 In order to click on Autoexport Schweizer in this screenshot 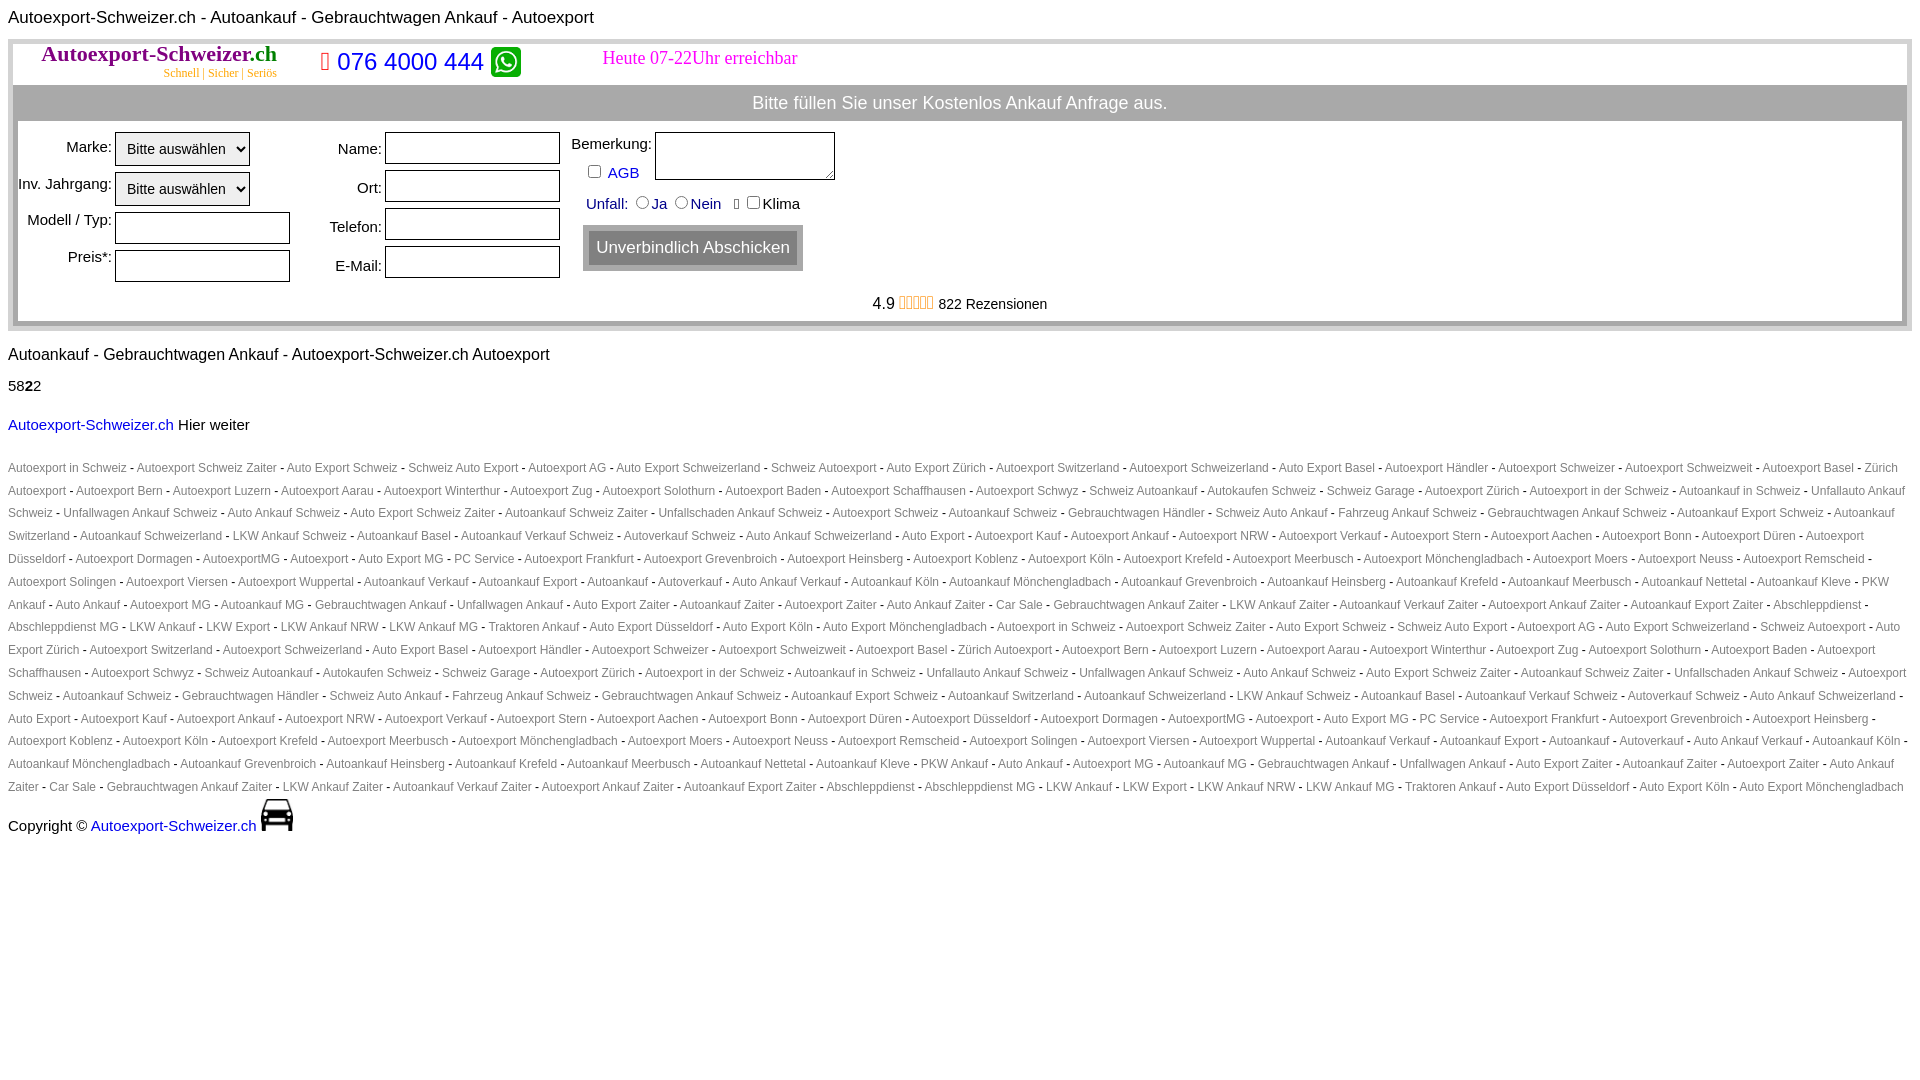, I will do `click(650, 650)`.